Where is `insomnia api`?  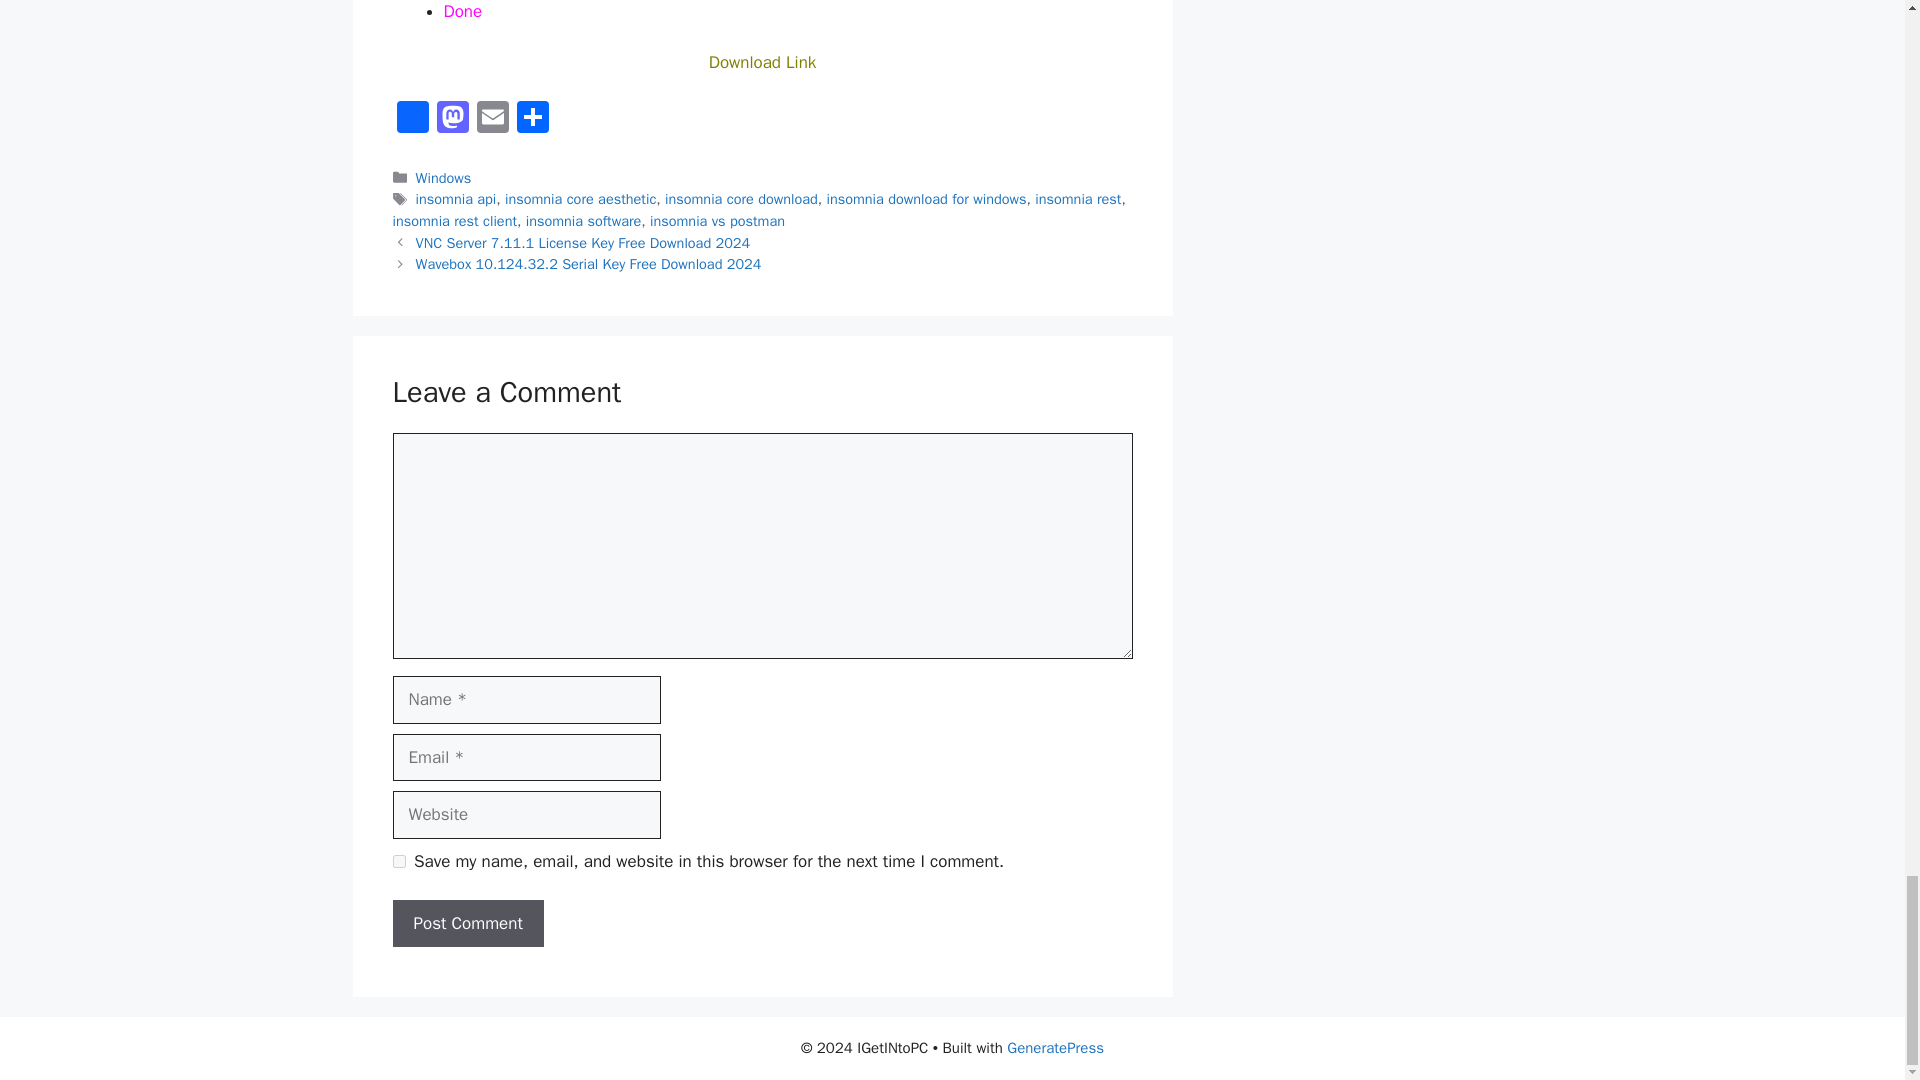
insomnia api is located at coordinates (456, 199).